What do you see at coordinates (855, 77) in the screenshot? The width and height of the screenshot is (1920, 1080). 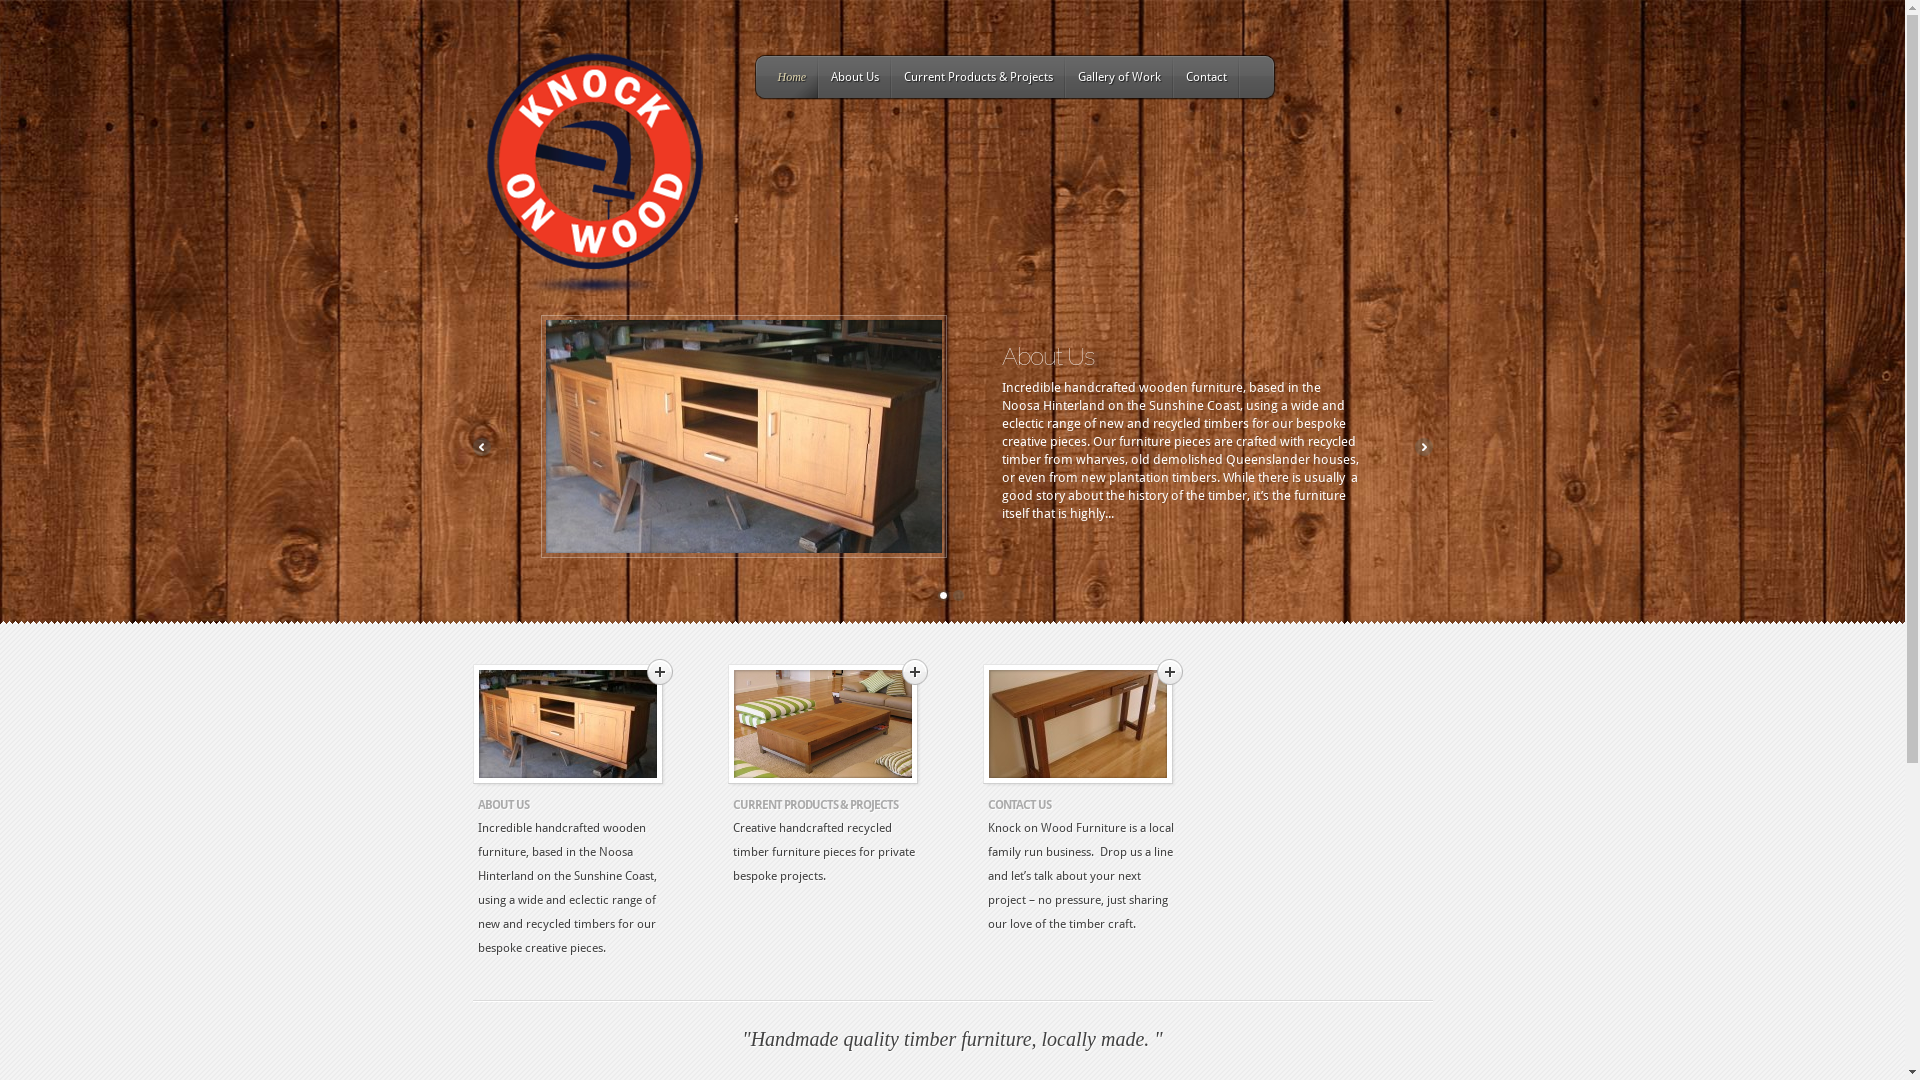 I see `About Us` at bounding box center [855, 77].